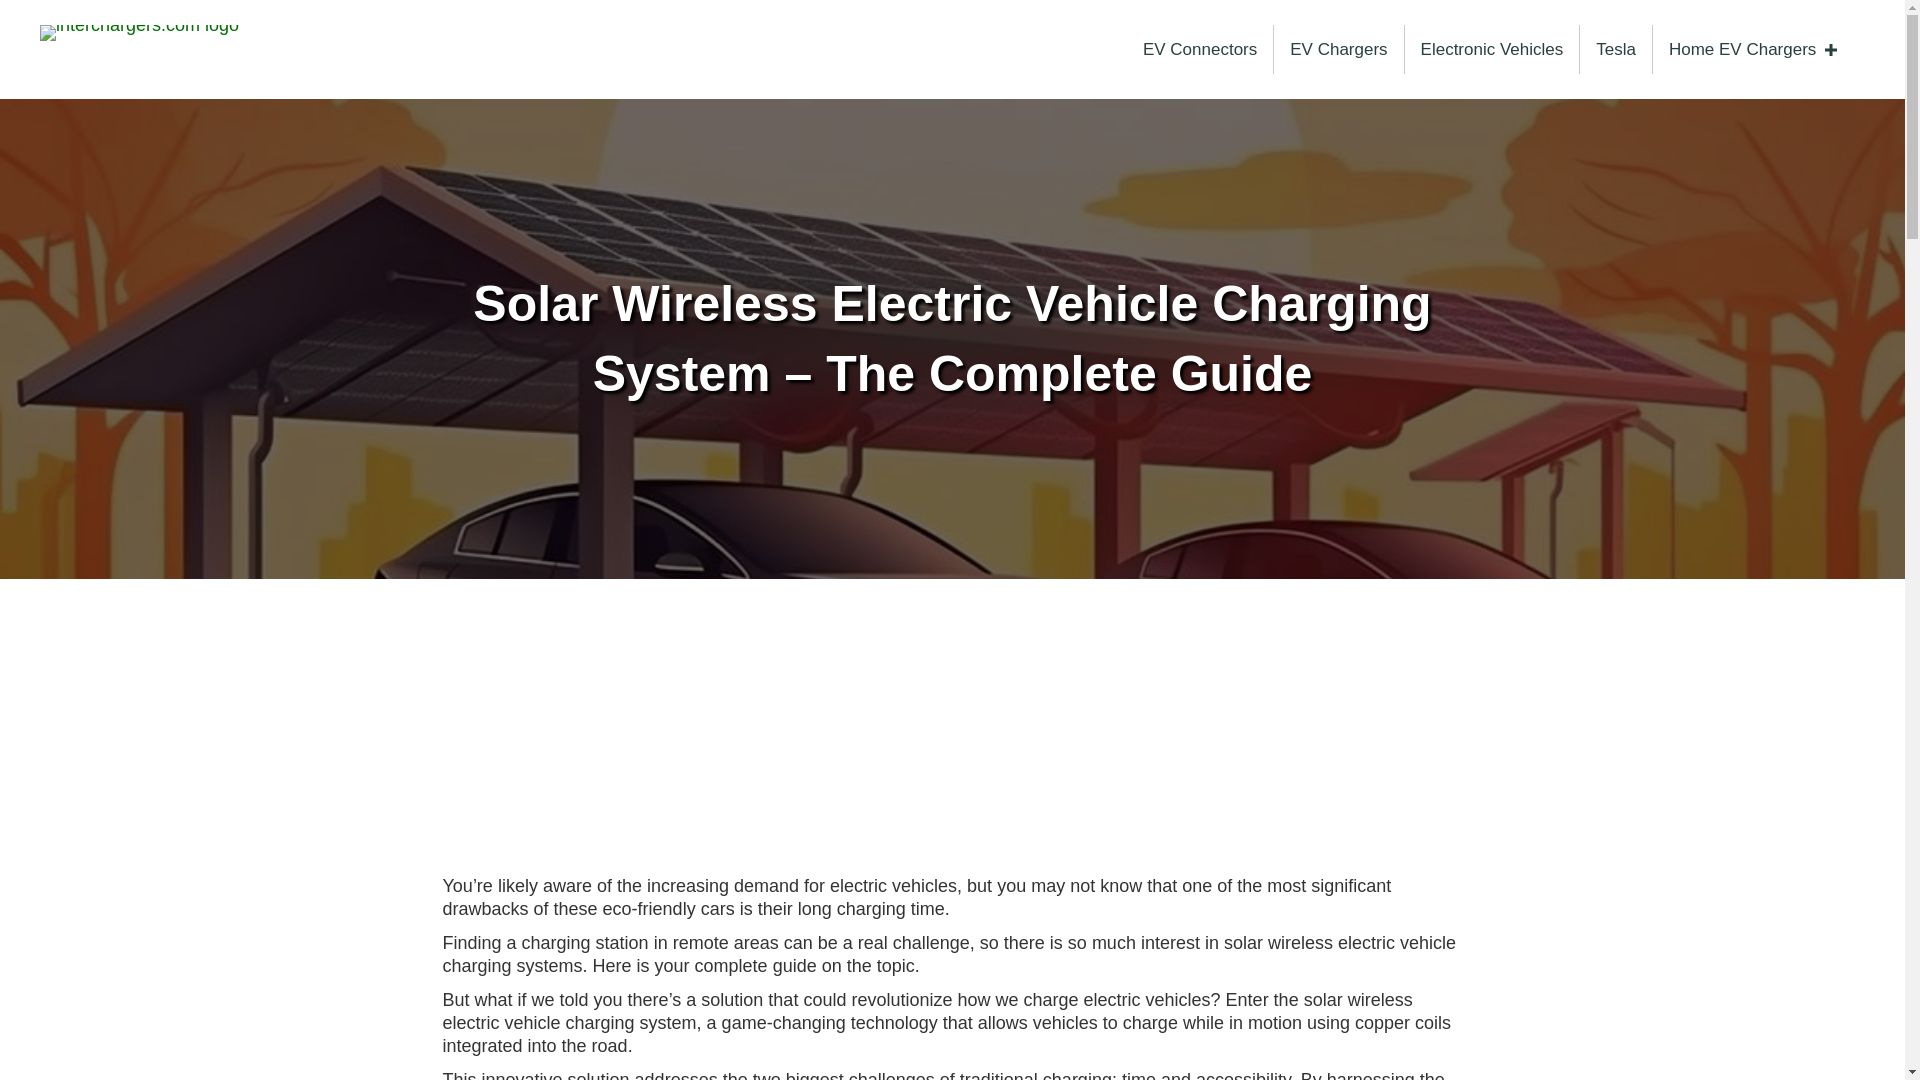 This screenshot has height=1080, width=1920. I want to click on Tesla, so click(1616, 49).